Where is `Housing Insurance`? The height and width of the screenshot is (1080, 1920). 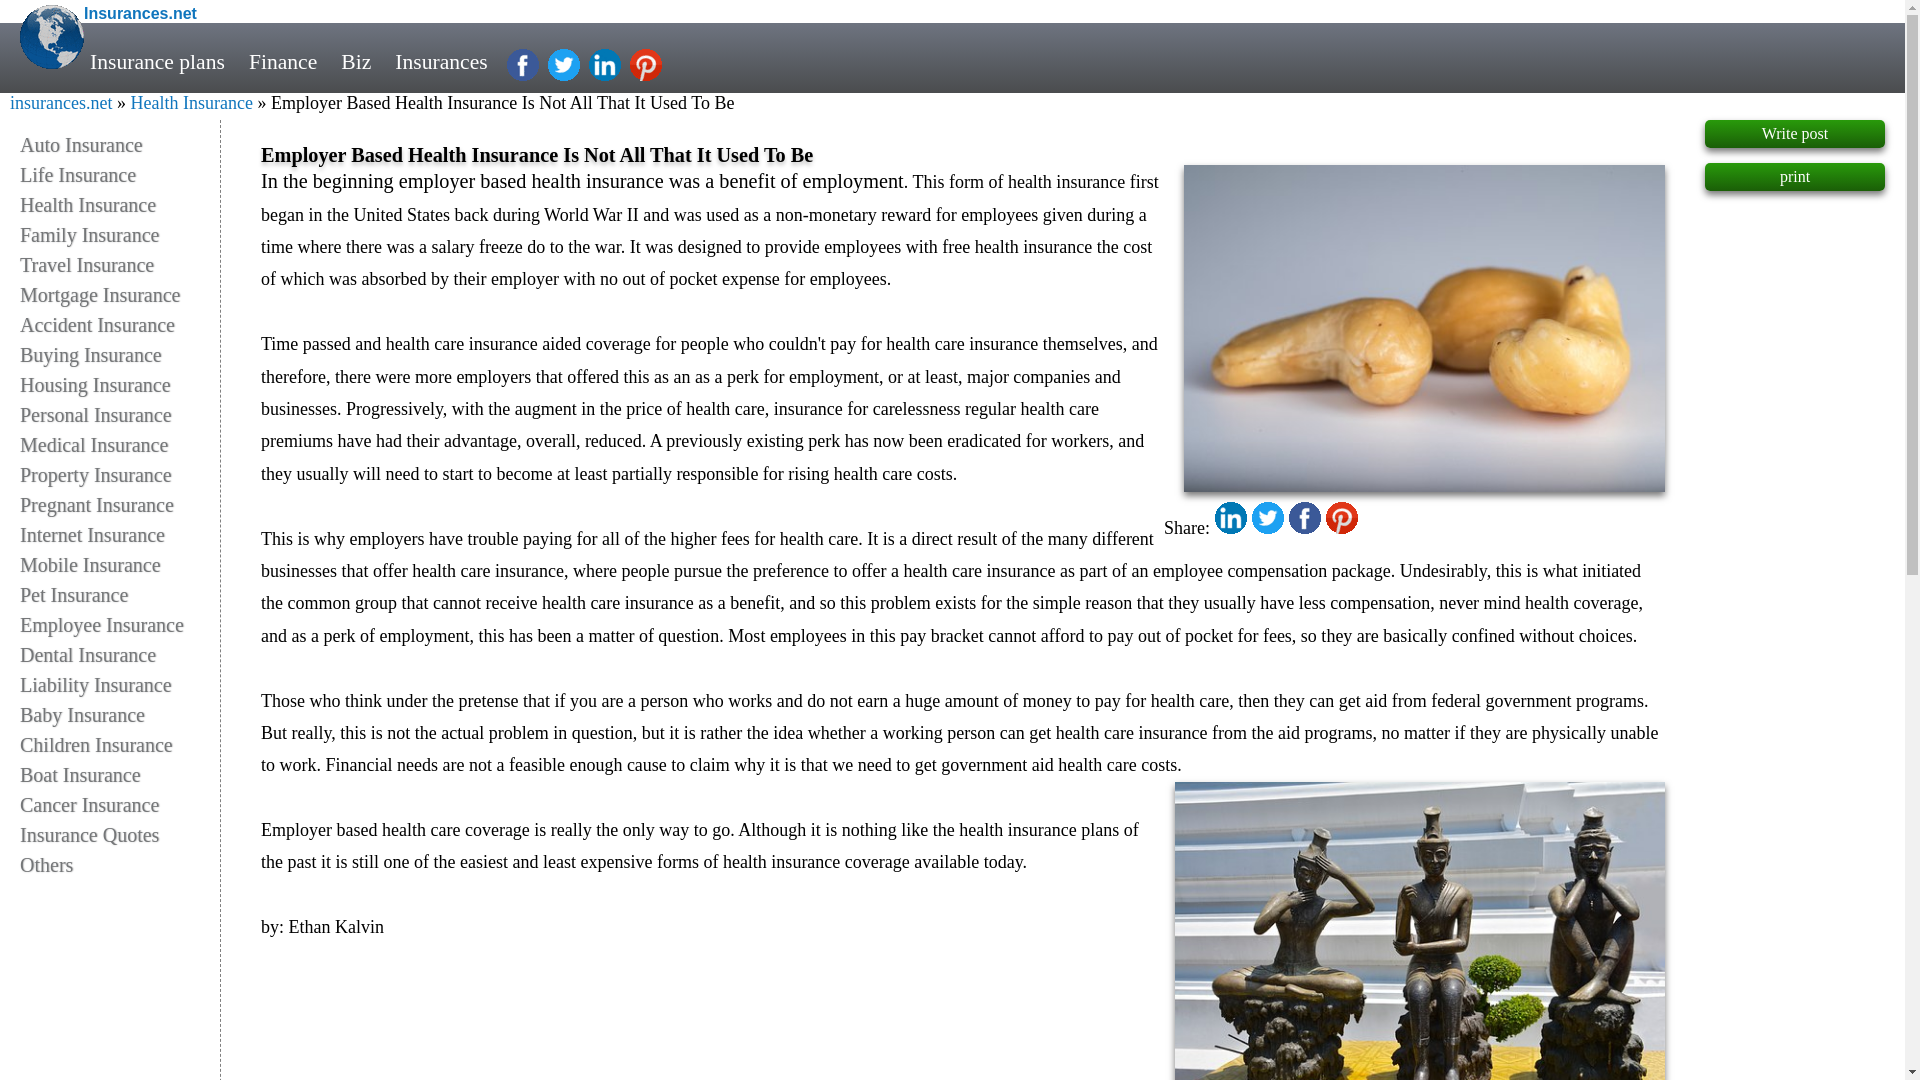
Housing Insurance is located at coordinates (120, 384).